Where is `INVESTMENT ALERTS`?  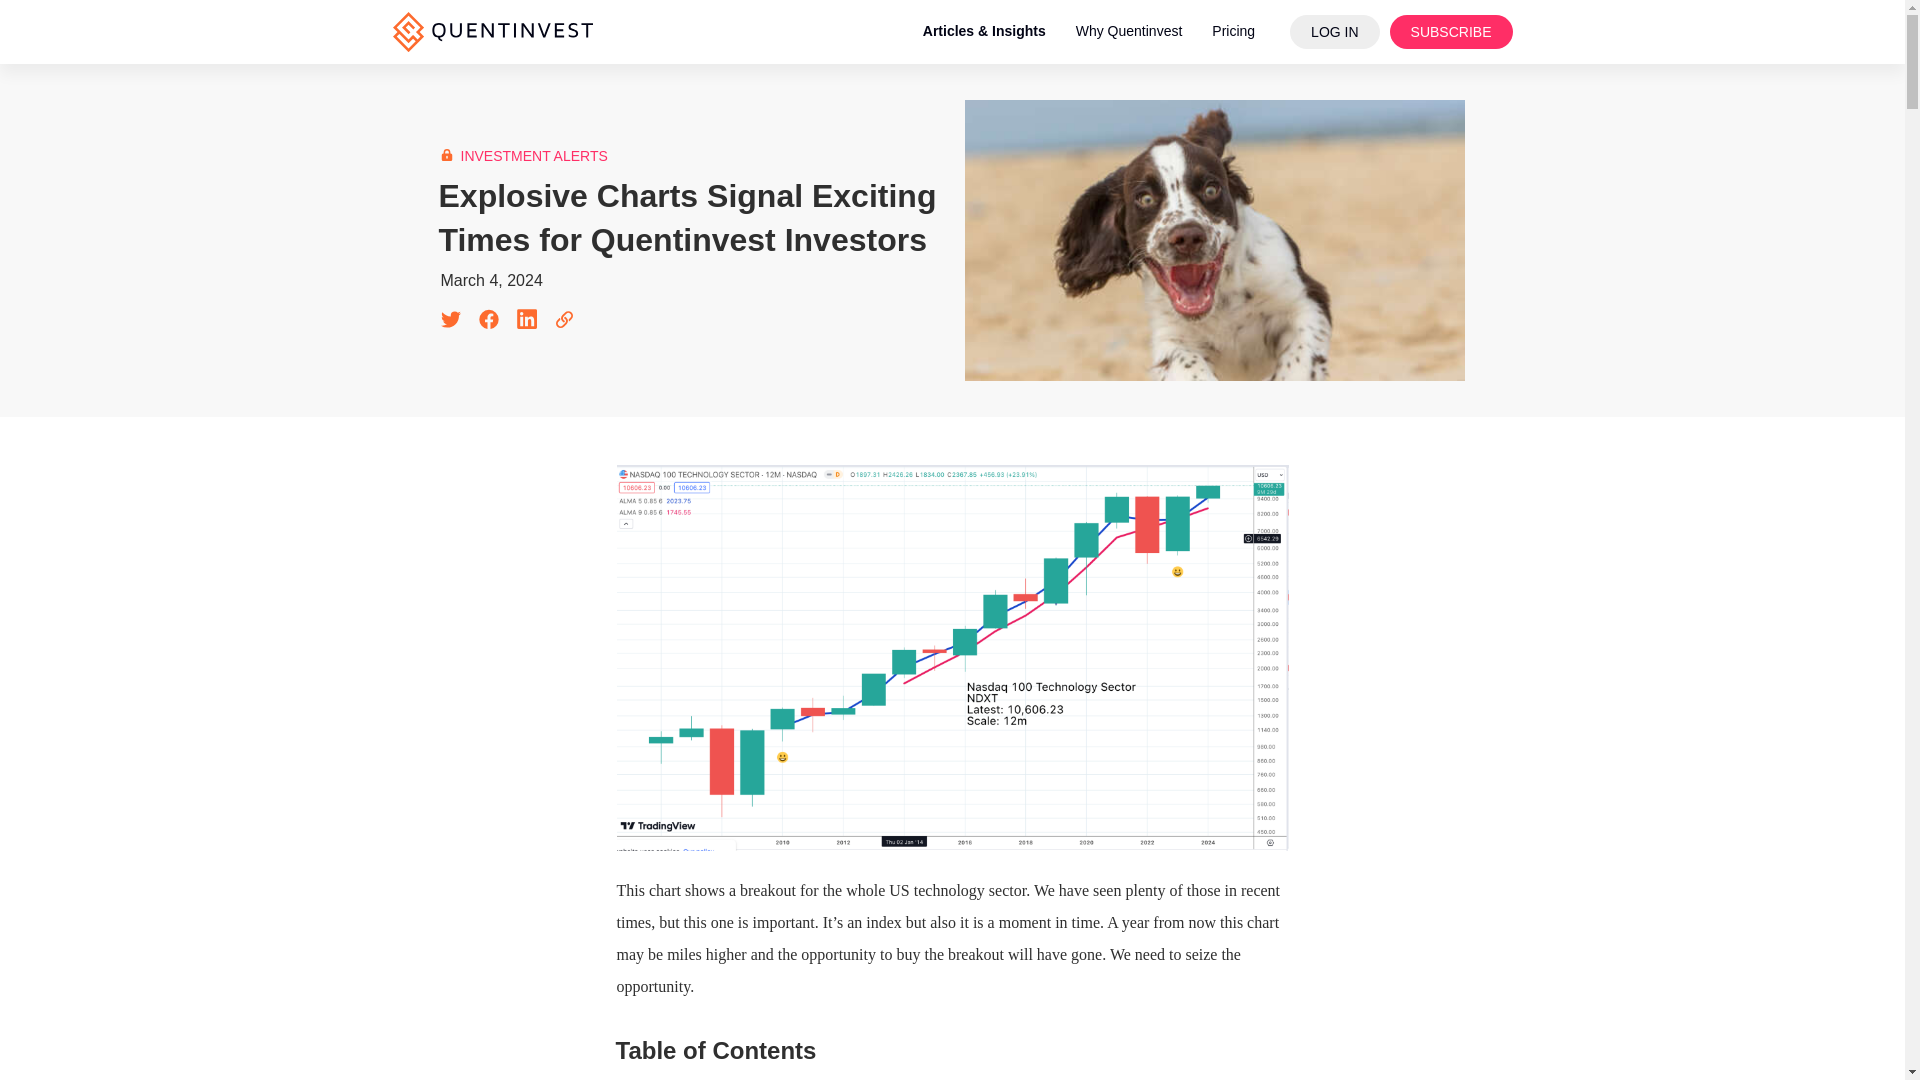
INVESTMENT ALERTS is located at coordinates (533, 156).